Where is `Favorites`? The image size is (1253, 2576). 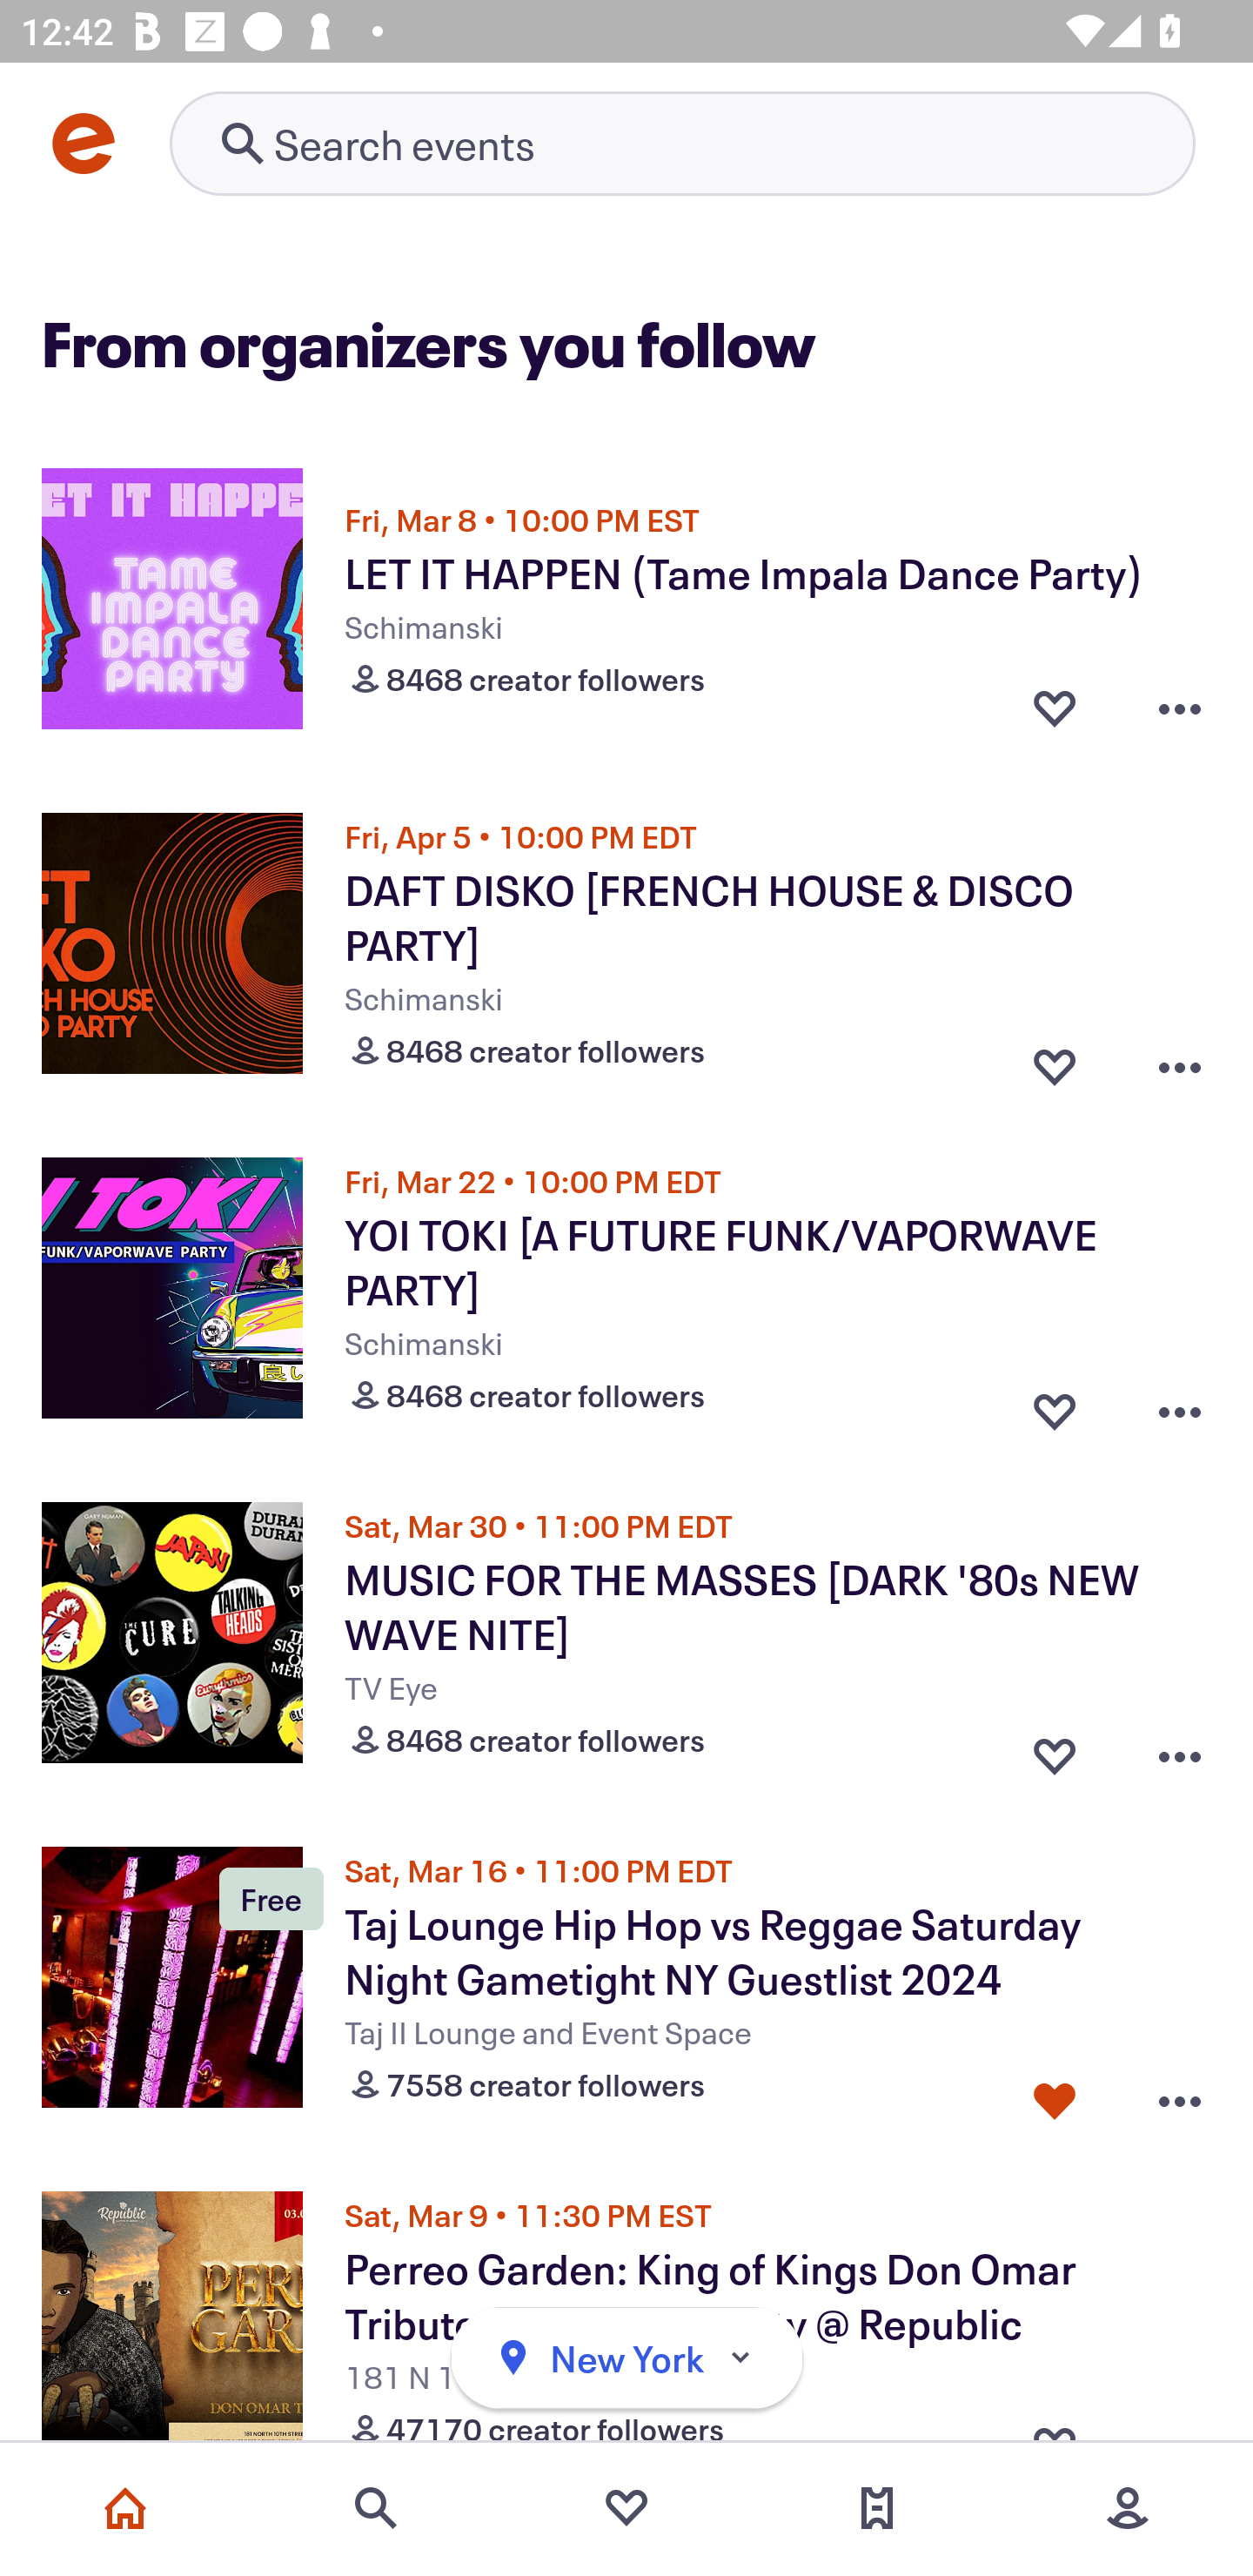 Favorites is located at coordinates (626, 2508).